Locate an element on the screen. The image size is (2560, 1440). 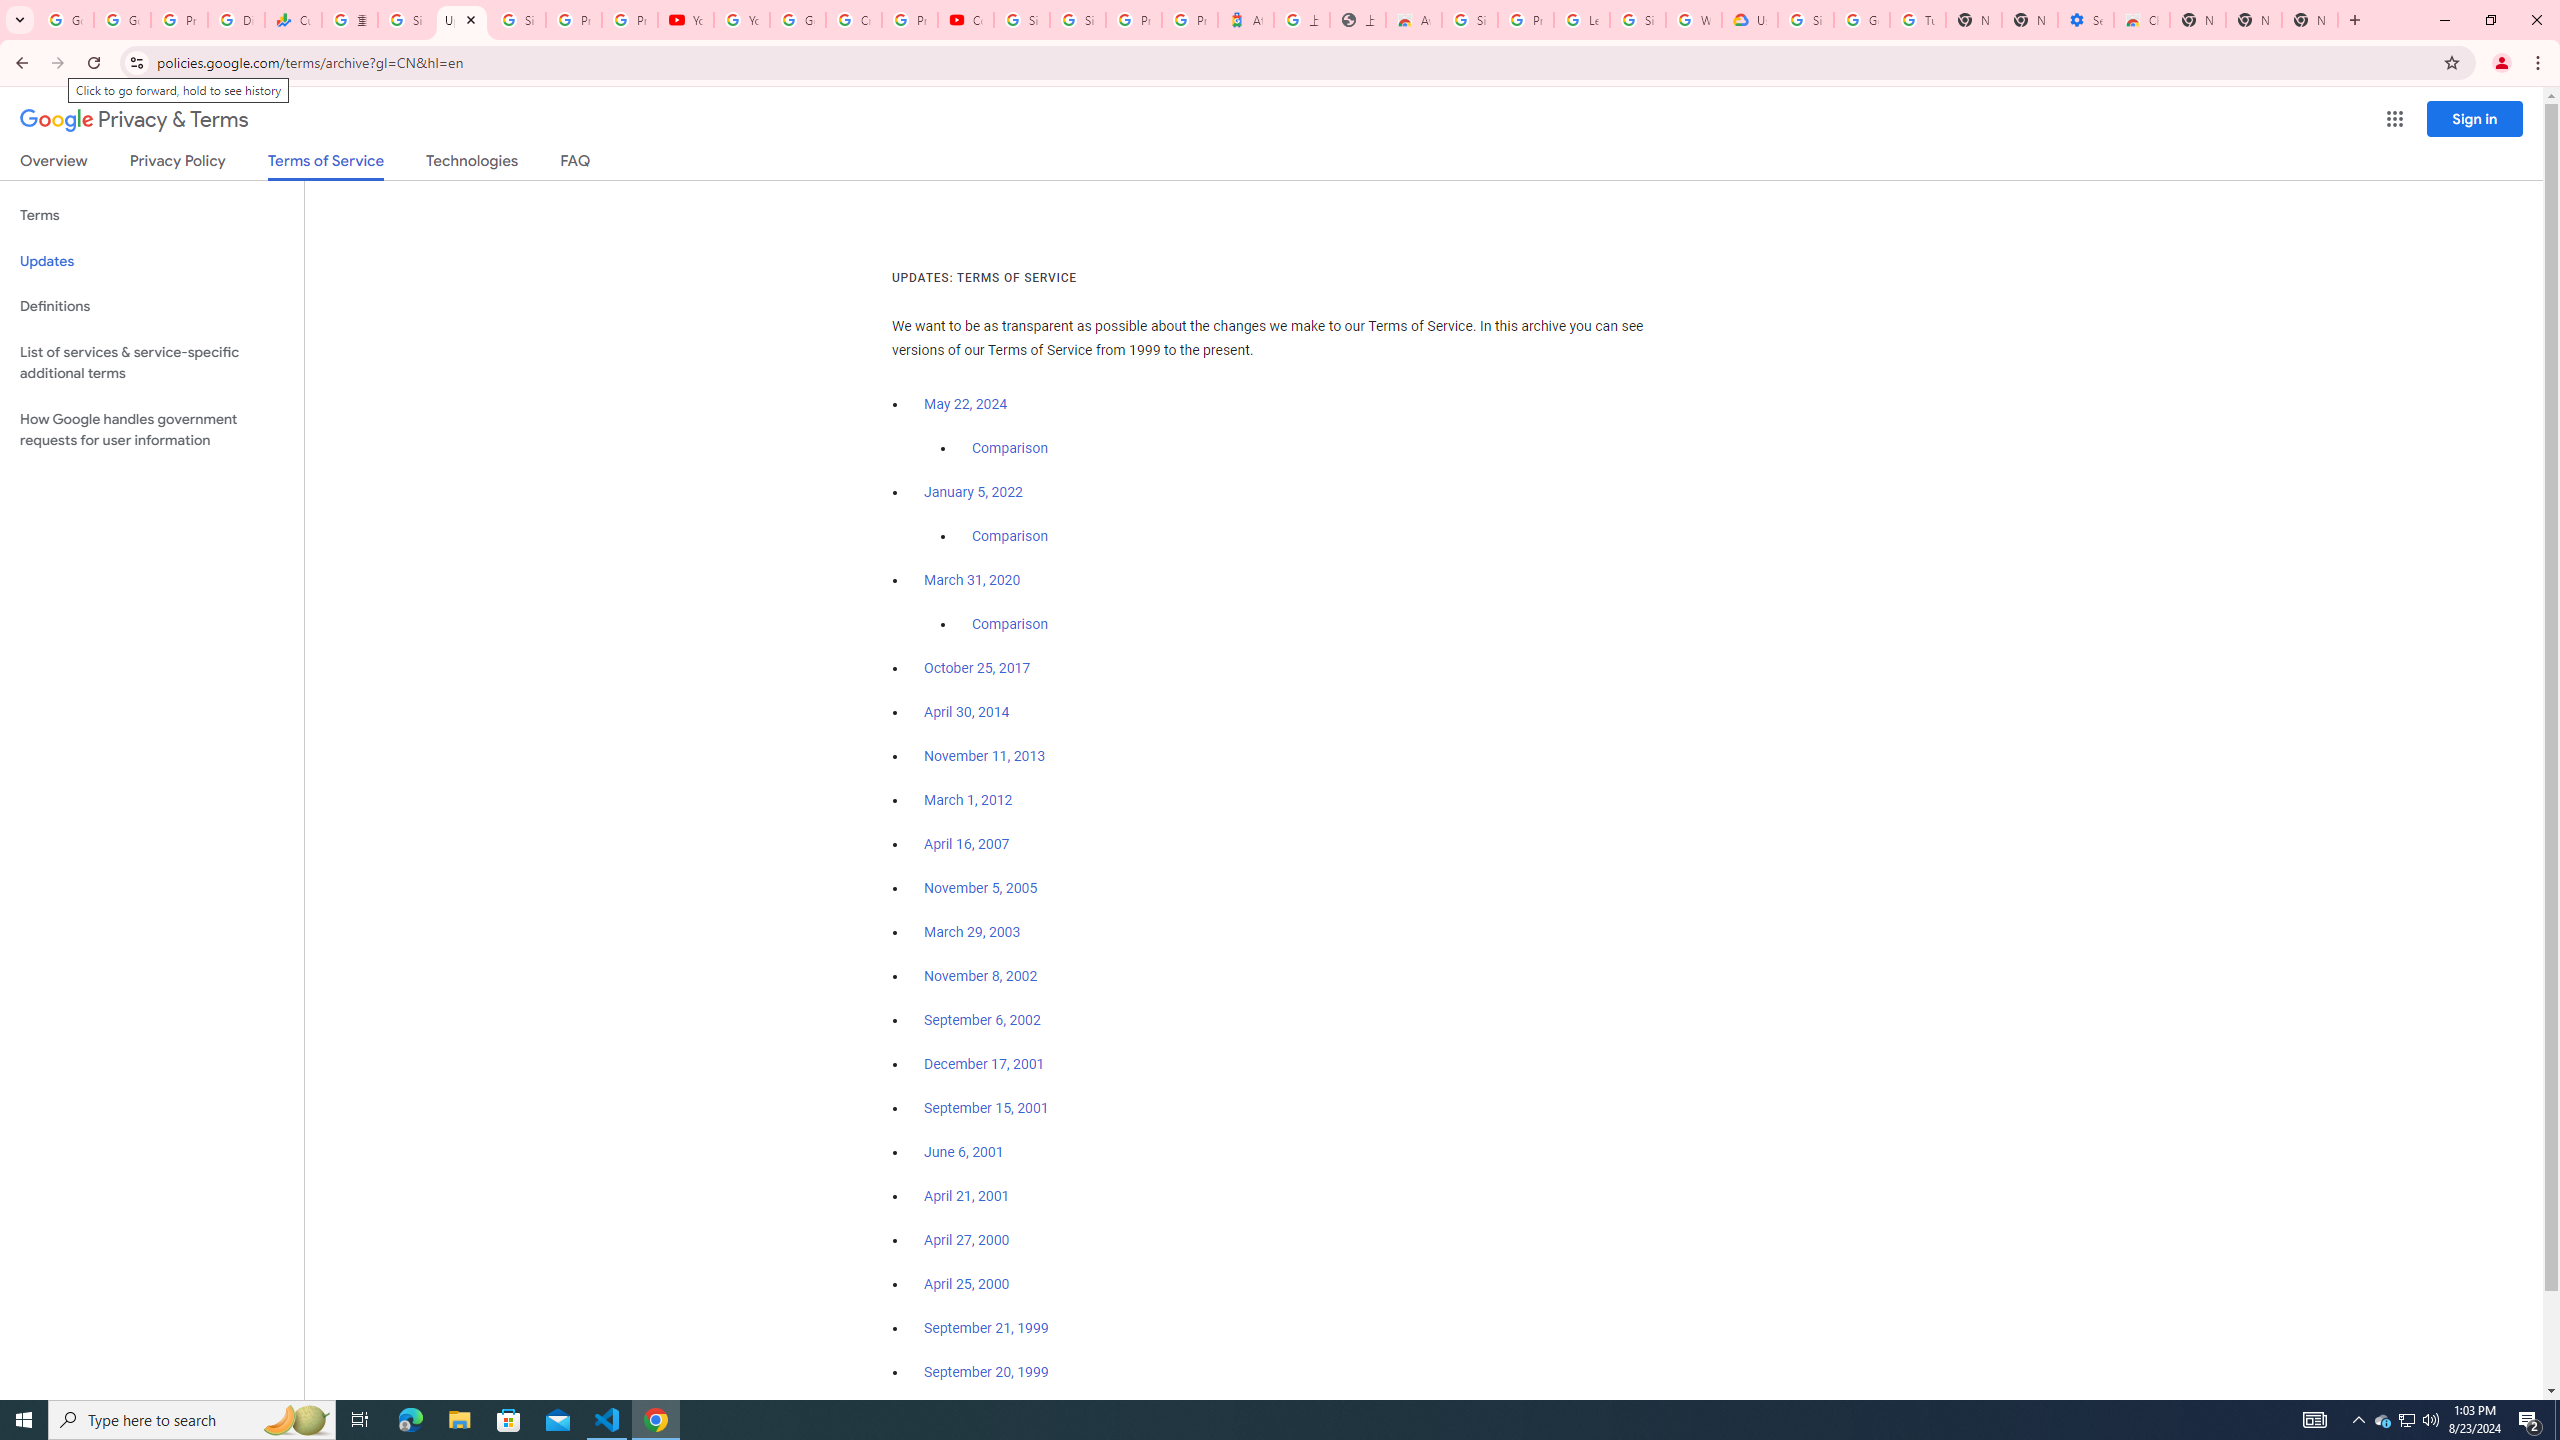
April 25, 2000 is located at coordinates (968, 1284).